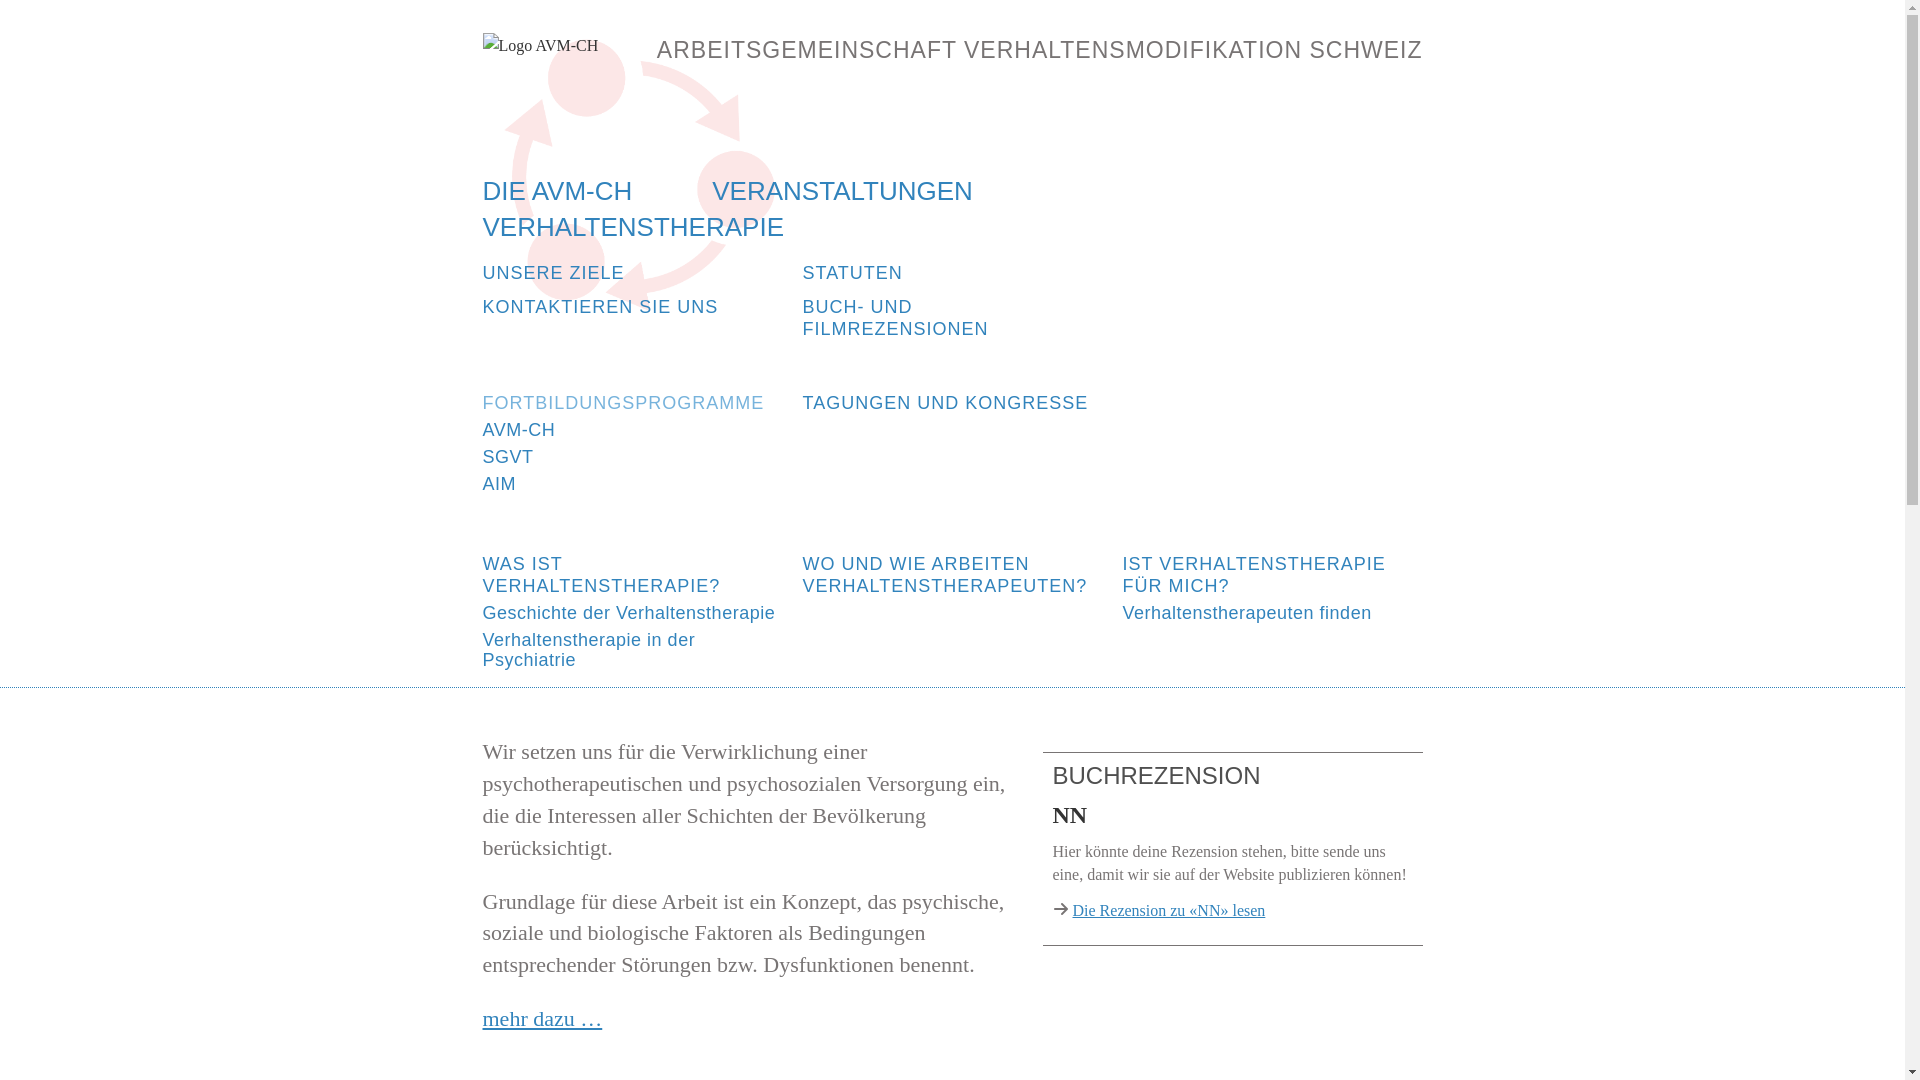  What do you see at coordinates (632, 650) in the screenshot?
I see `Verhaltenstherapie in der Psychiatrie` at bounding box center [632, 650].